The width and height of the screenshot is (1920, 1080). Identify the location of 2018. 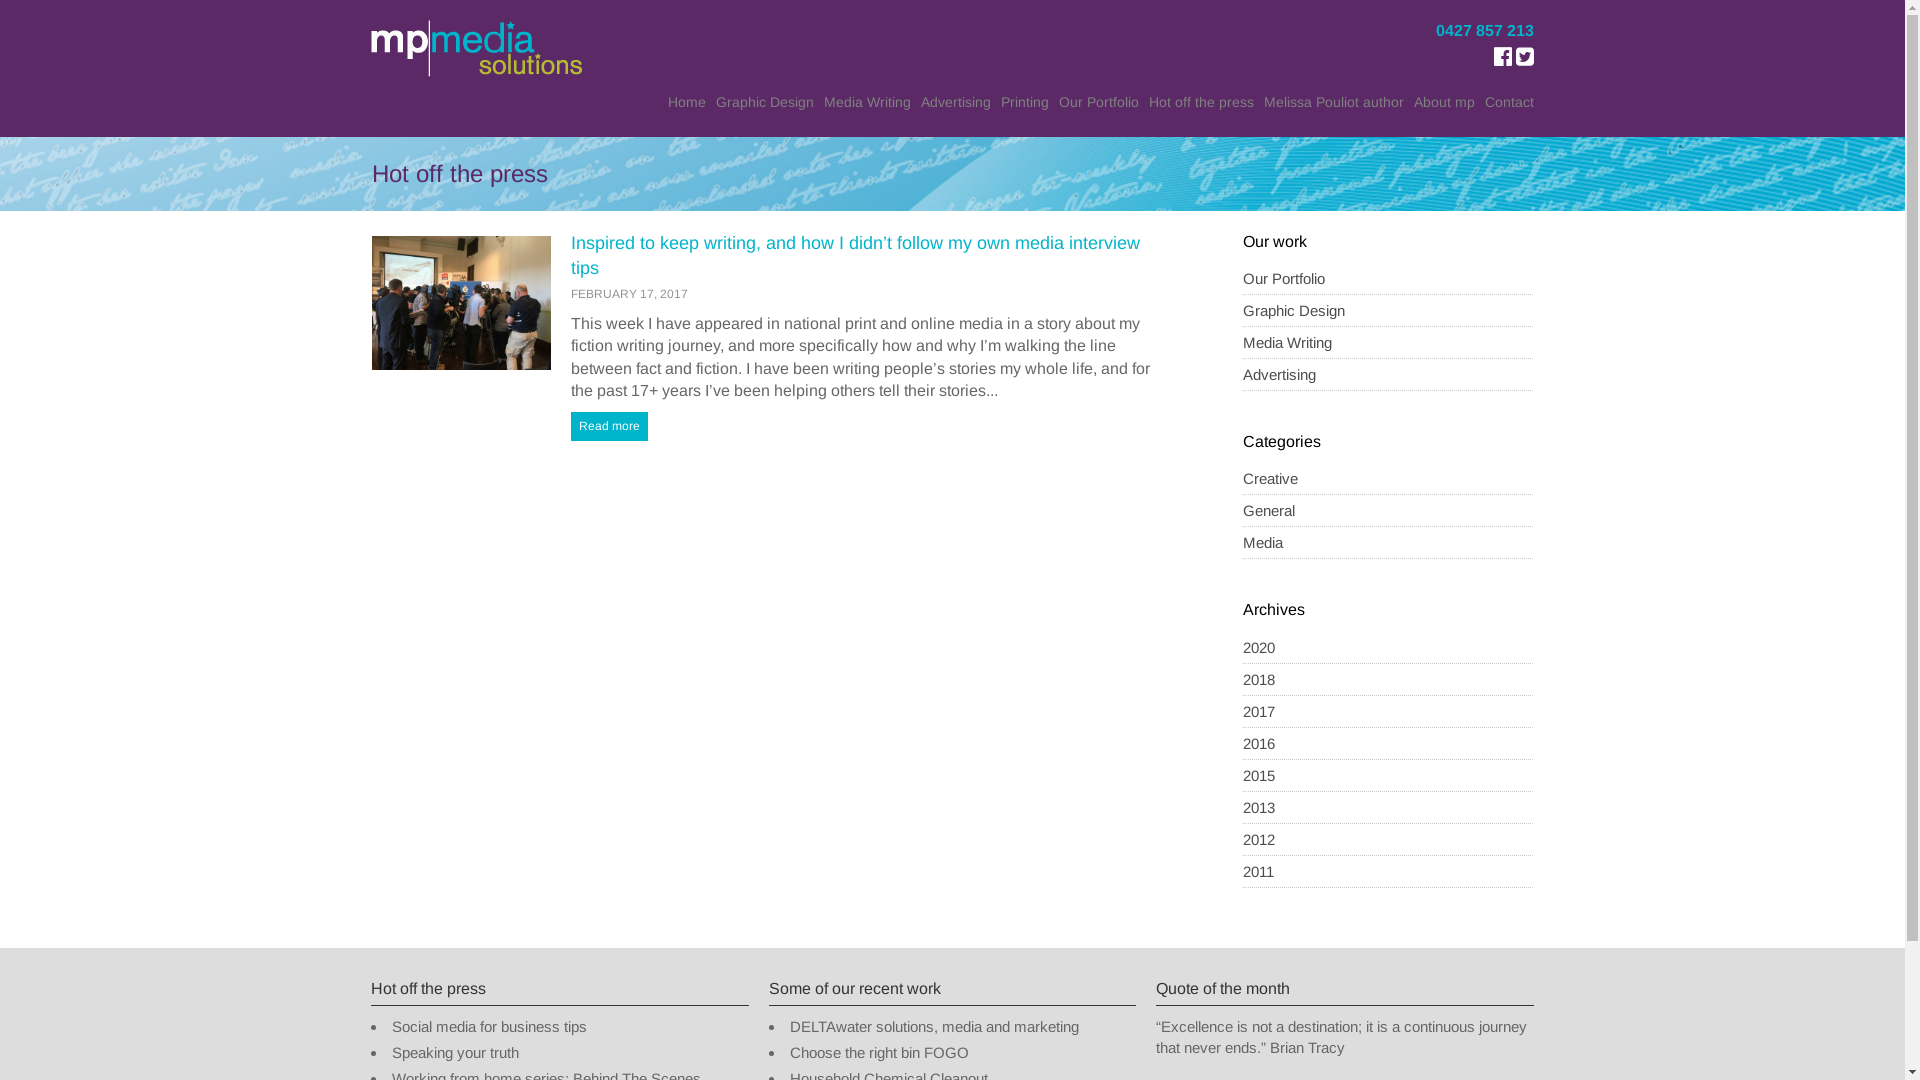
(1259, 680).